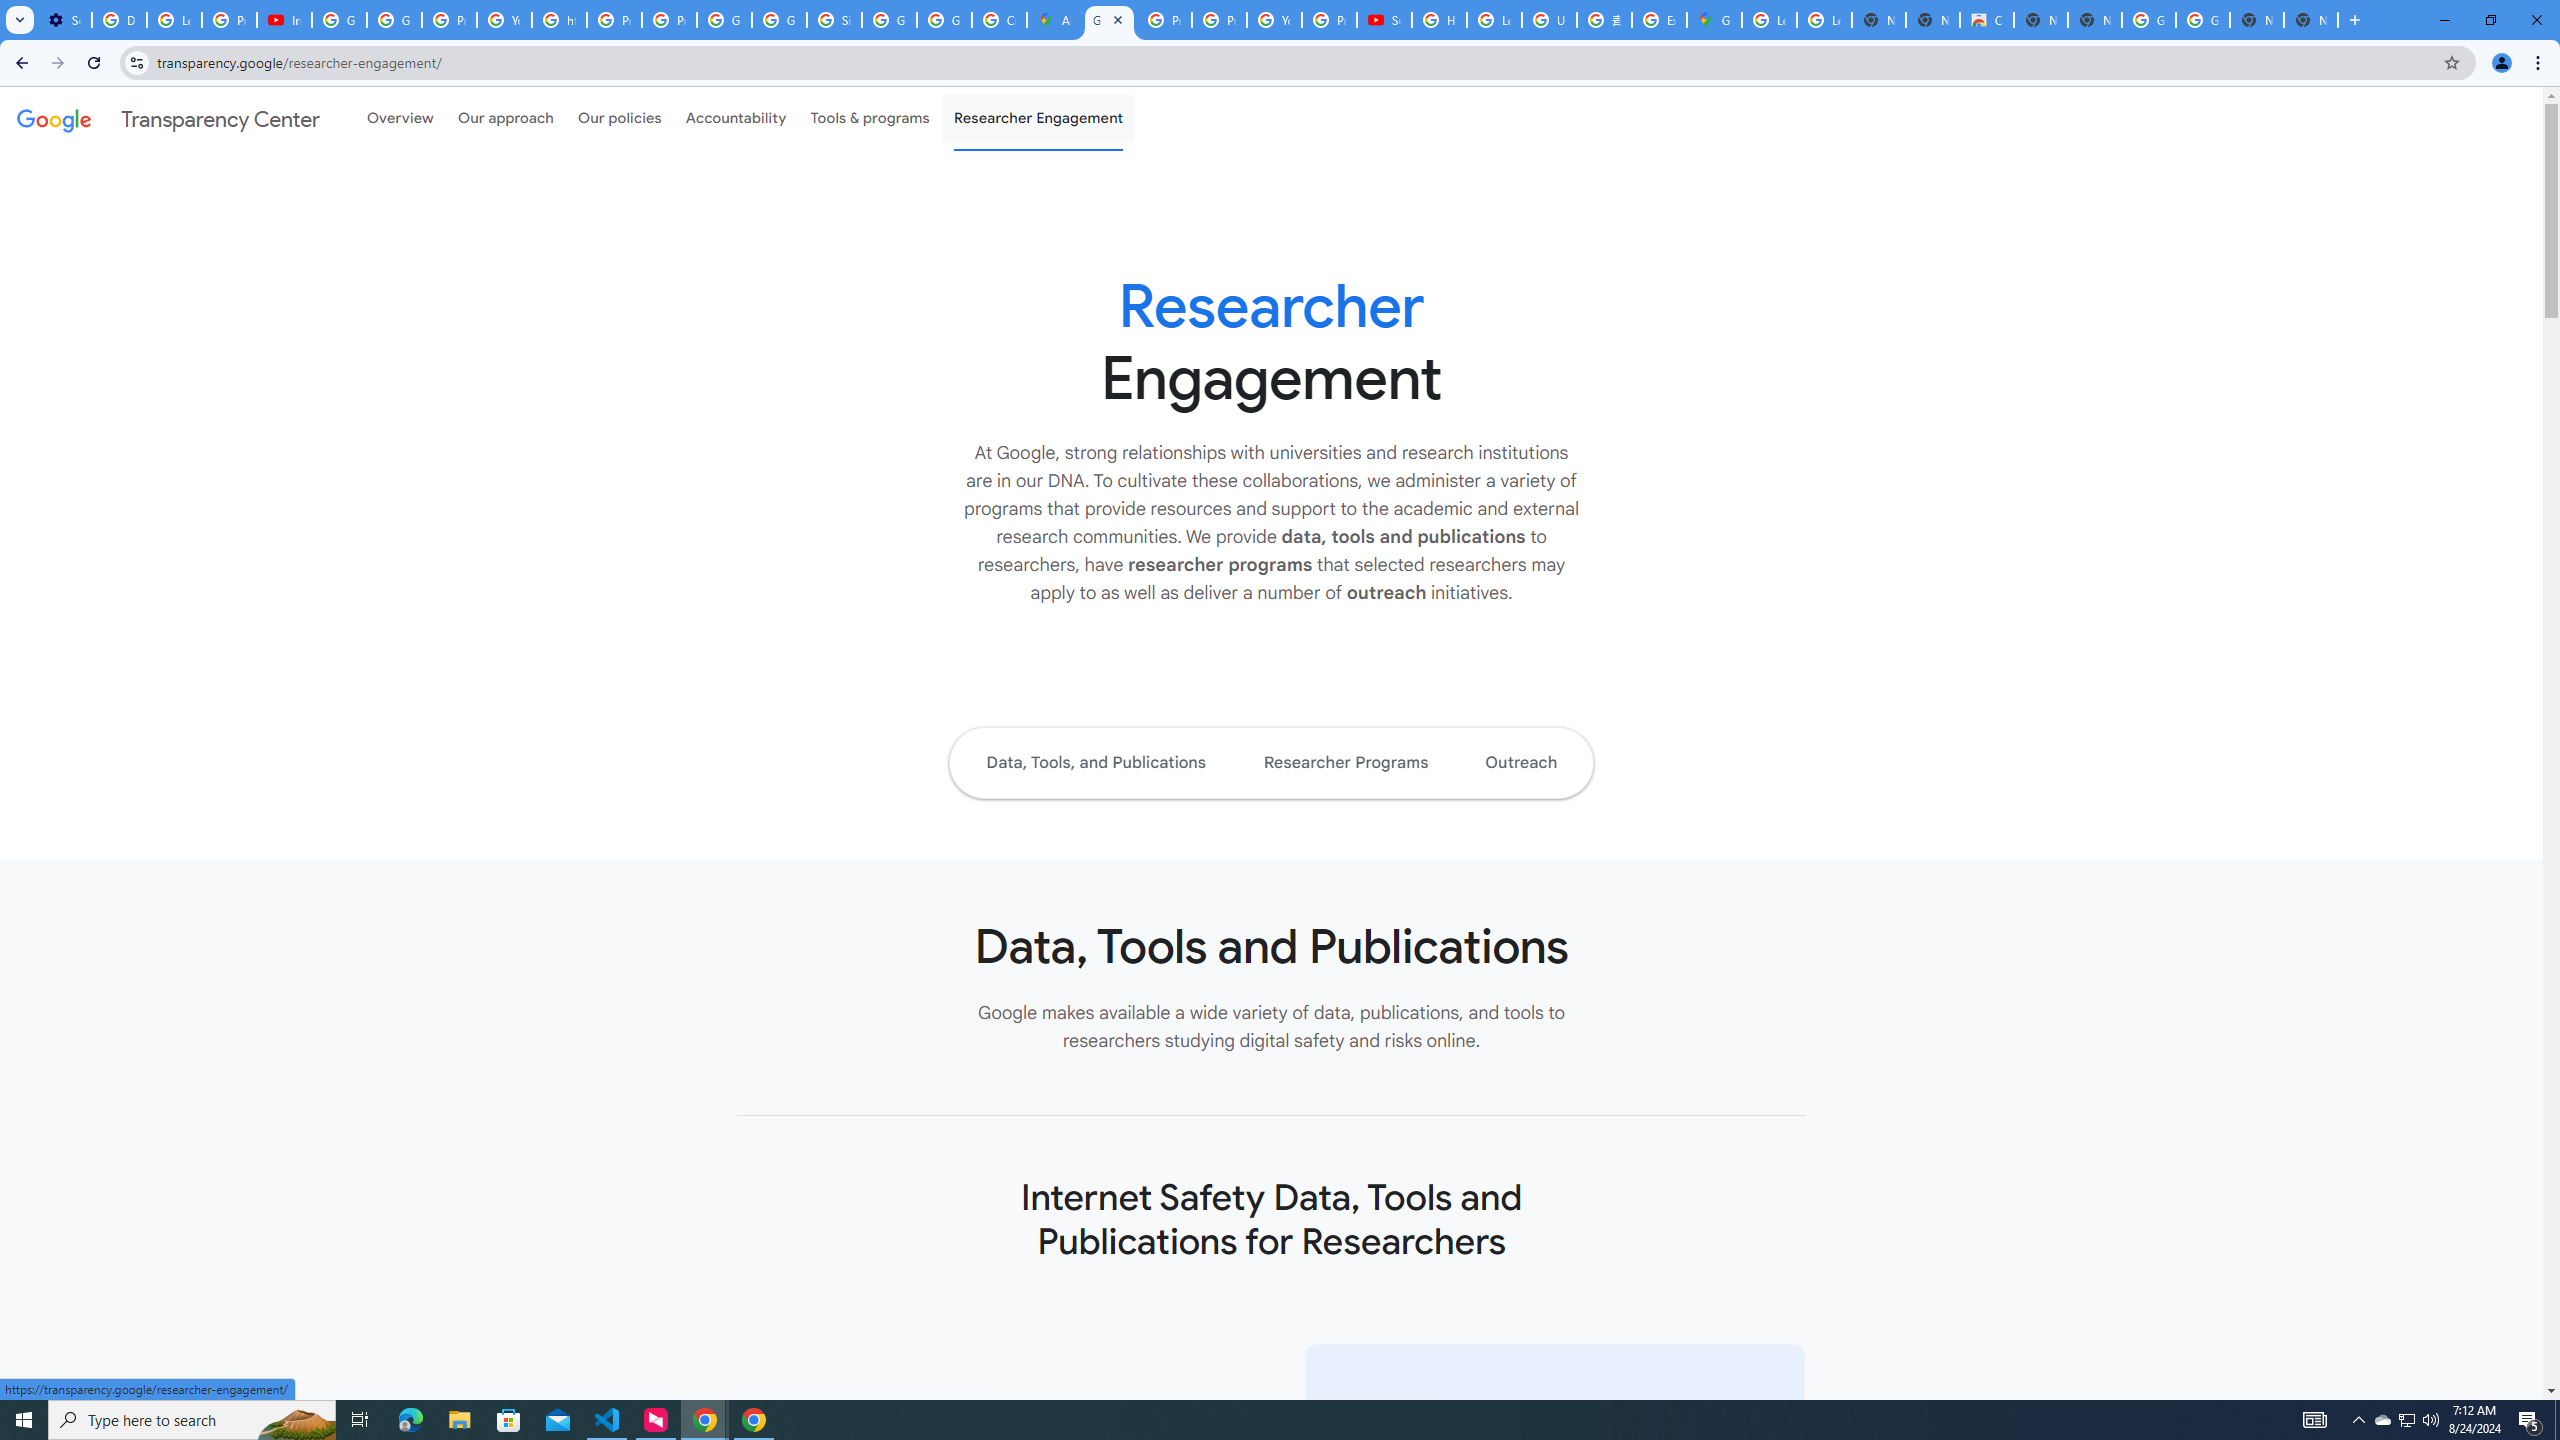 The image size is (2560, 1440). Describe the element at coordinates (1164, 20) in the screenshot. I see `Privacy Help Center - Policies Help` at that location.